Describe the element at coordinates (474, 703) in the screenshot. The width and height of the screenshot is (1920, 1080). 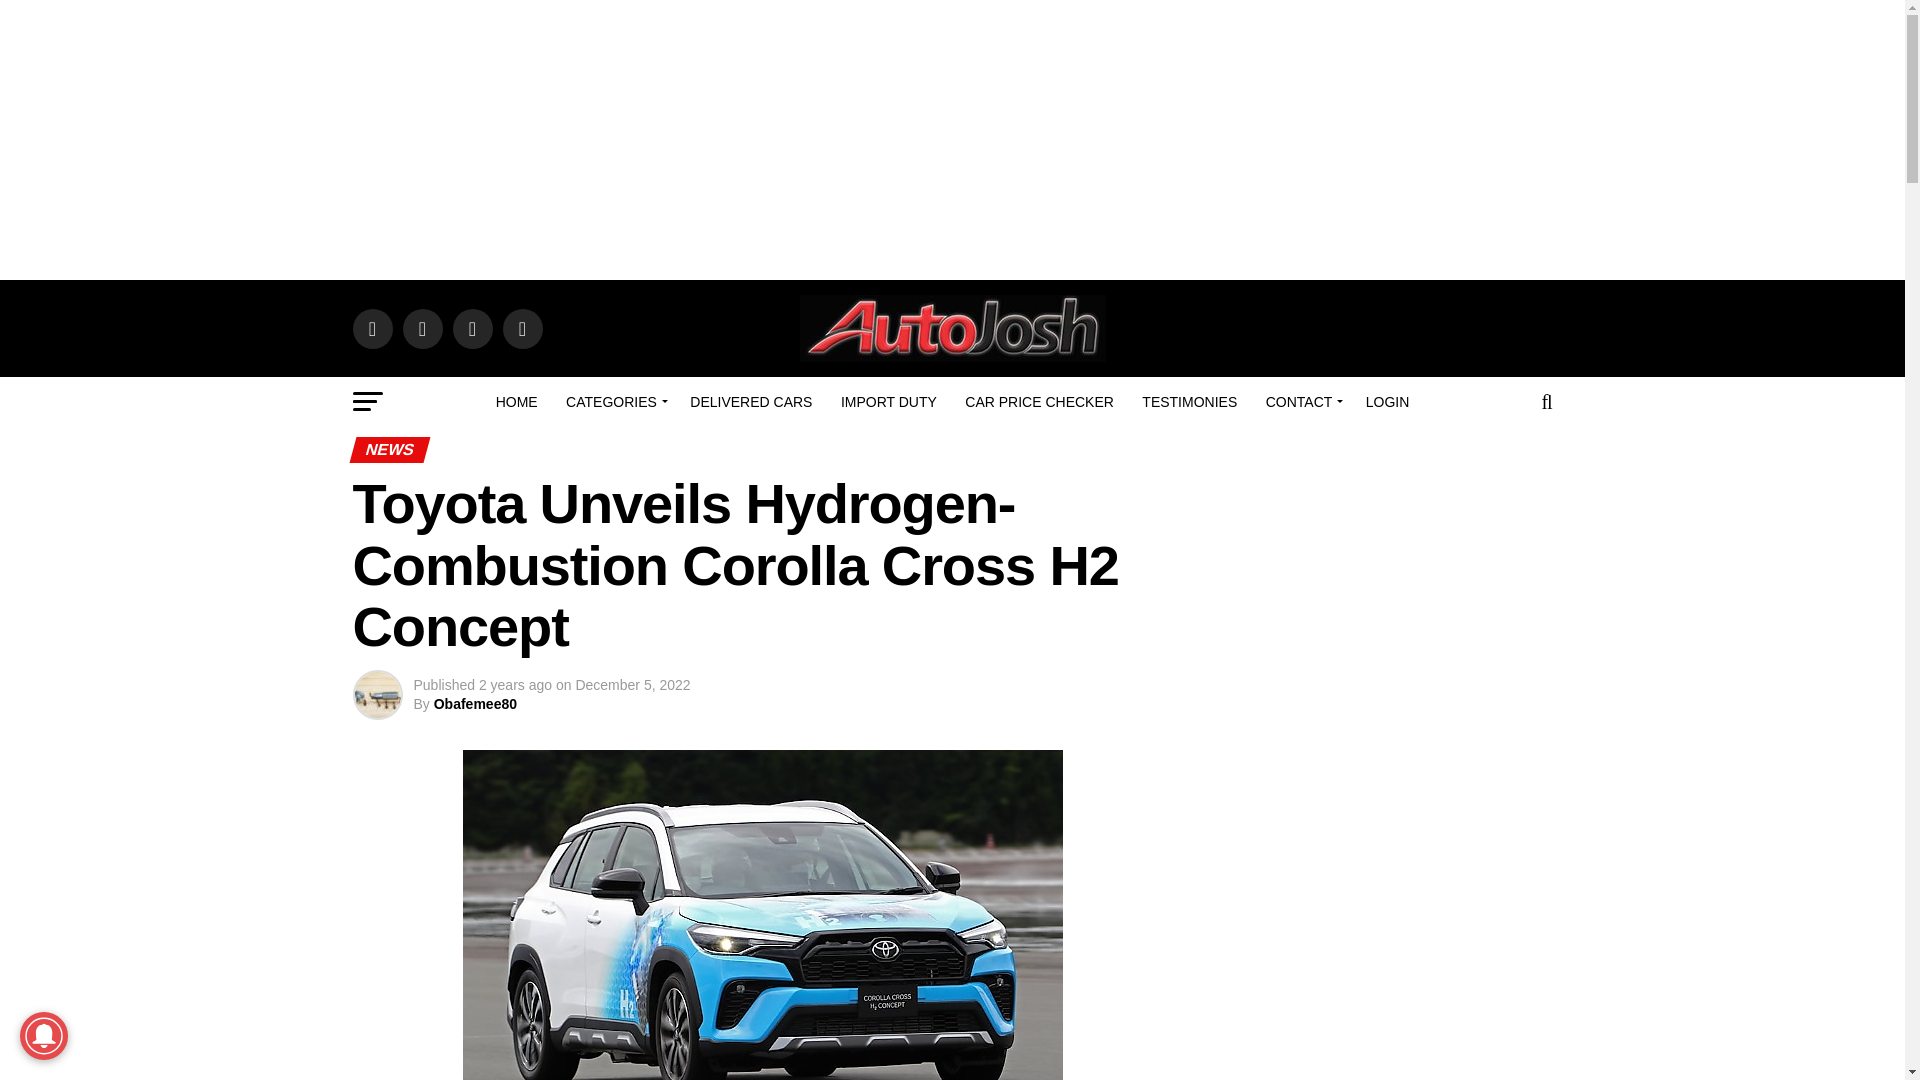
I see `Posts by Obafemee80` at that location.